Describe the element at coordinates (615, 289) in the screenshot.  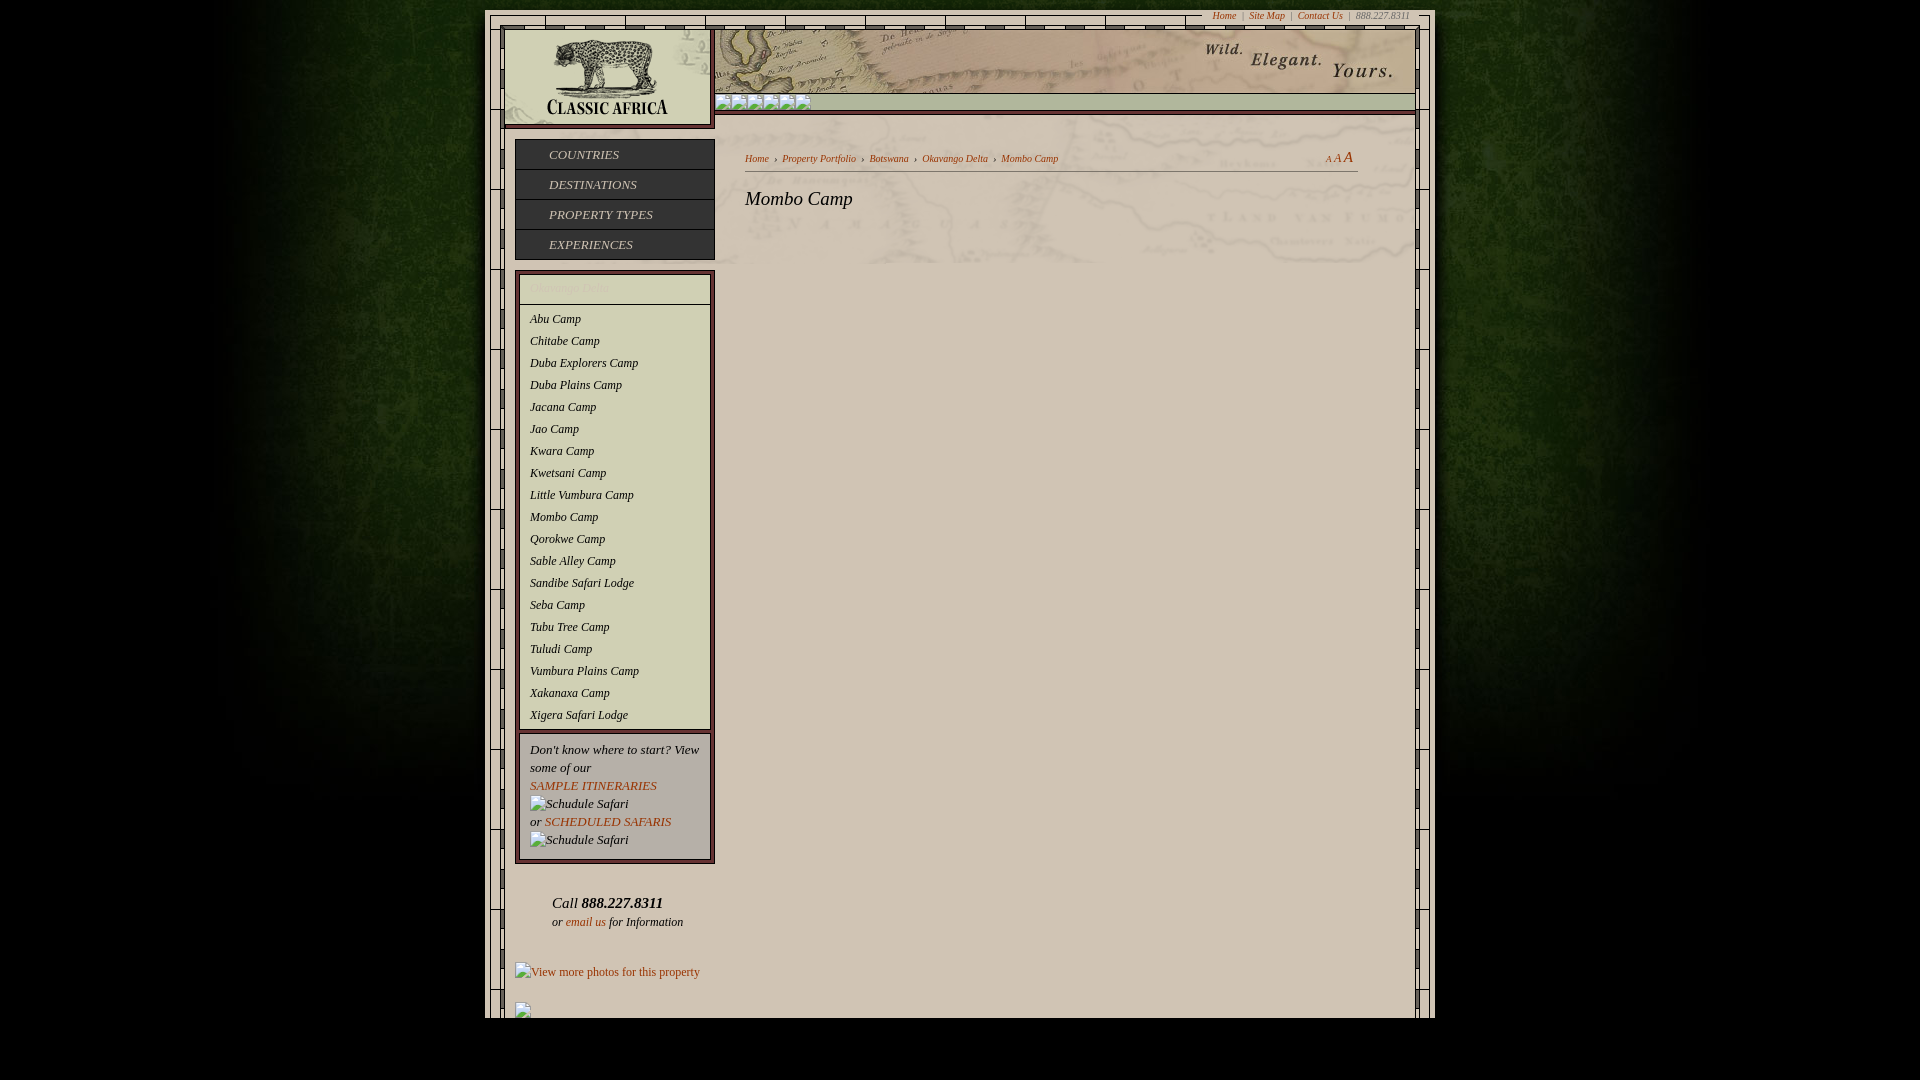
I see `Okavango Delta` at that location.